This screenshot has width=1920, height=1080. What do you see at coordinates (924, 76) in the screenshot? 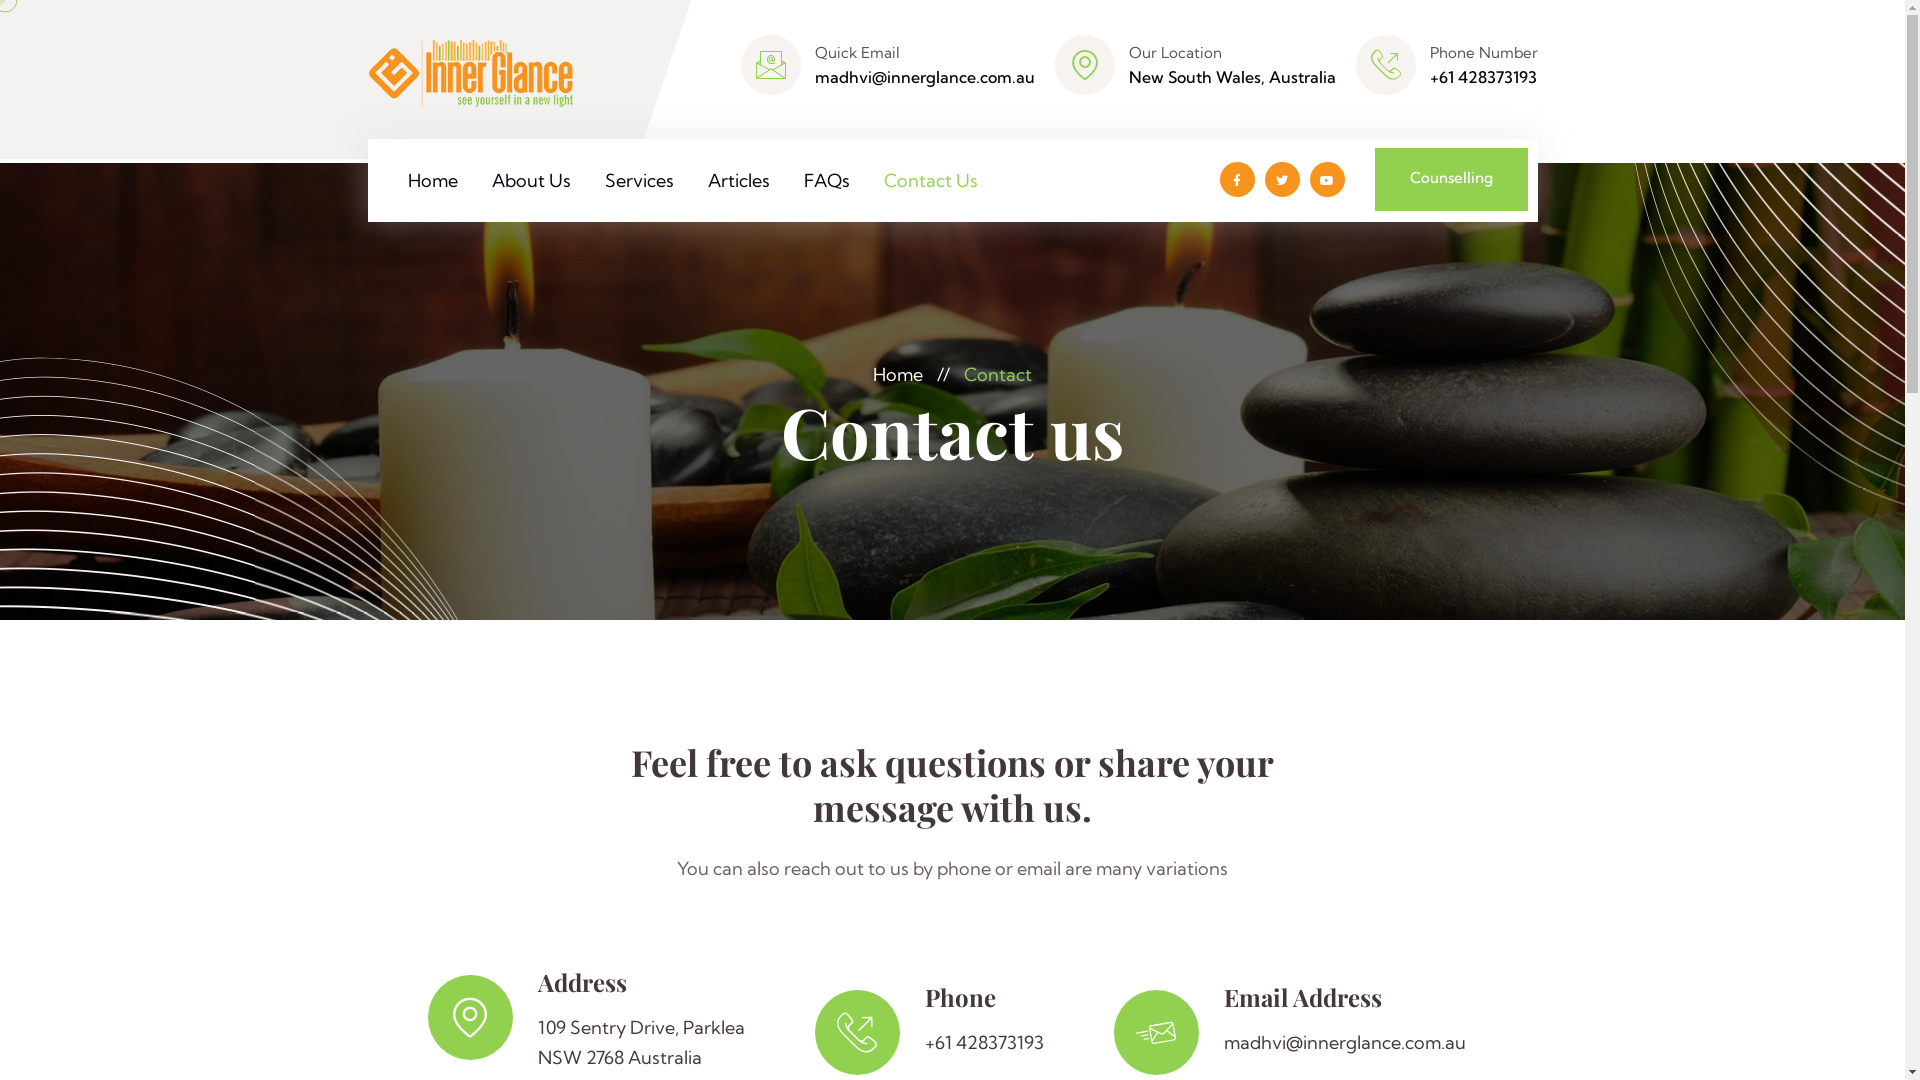
I see `madhvi@innerglance.com.au` at bounding box center [924, 76].